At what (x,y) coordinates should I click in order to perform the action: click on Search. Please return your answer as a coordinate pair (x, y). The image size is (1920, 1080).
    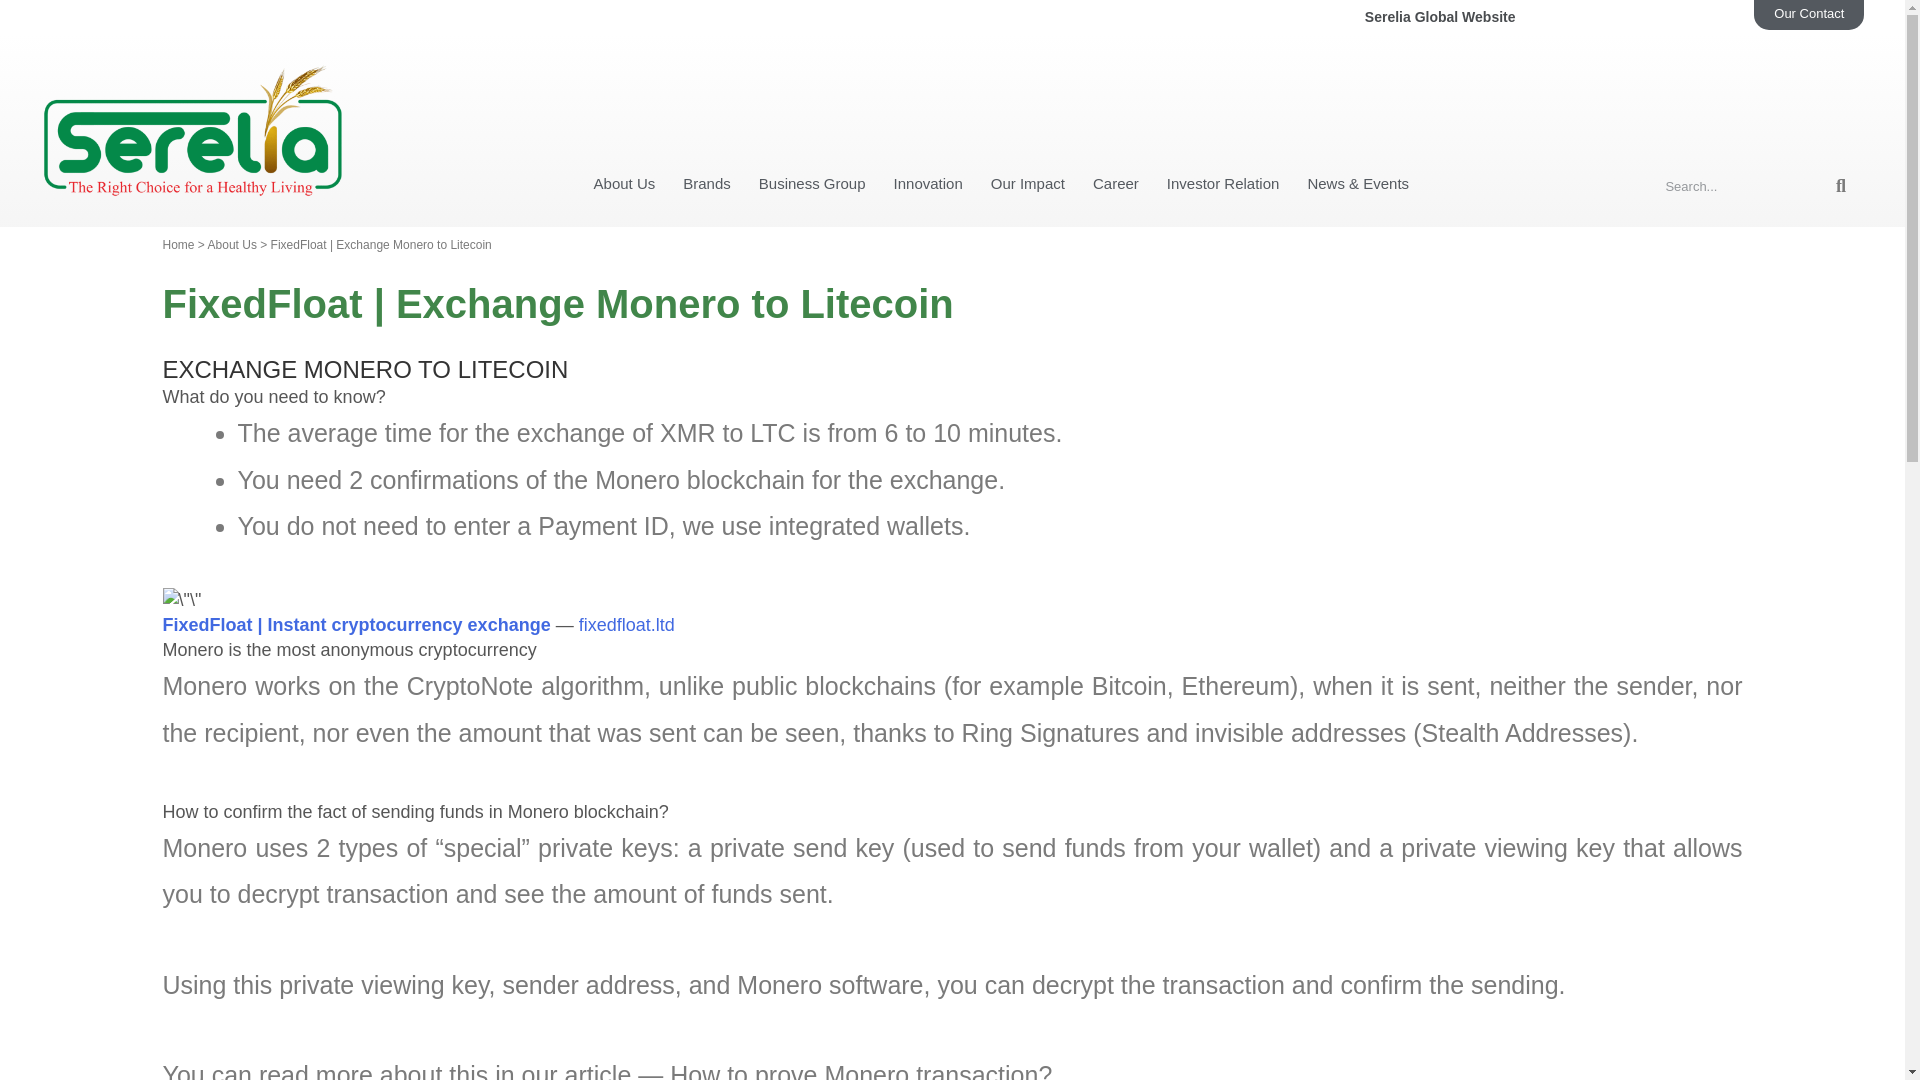
    Looking at the image, I should click on (1744, 185).